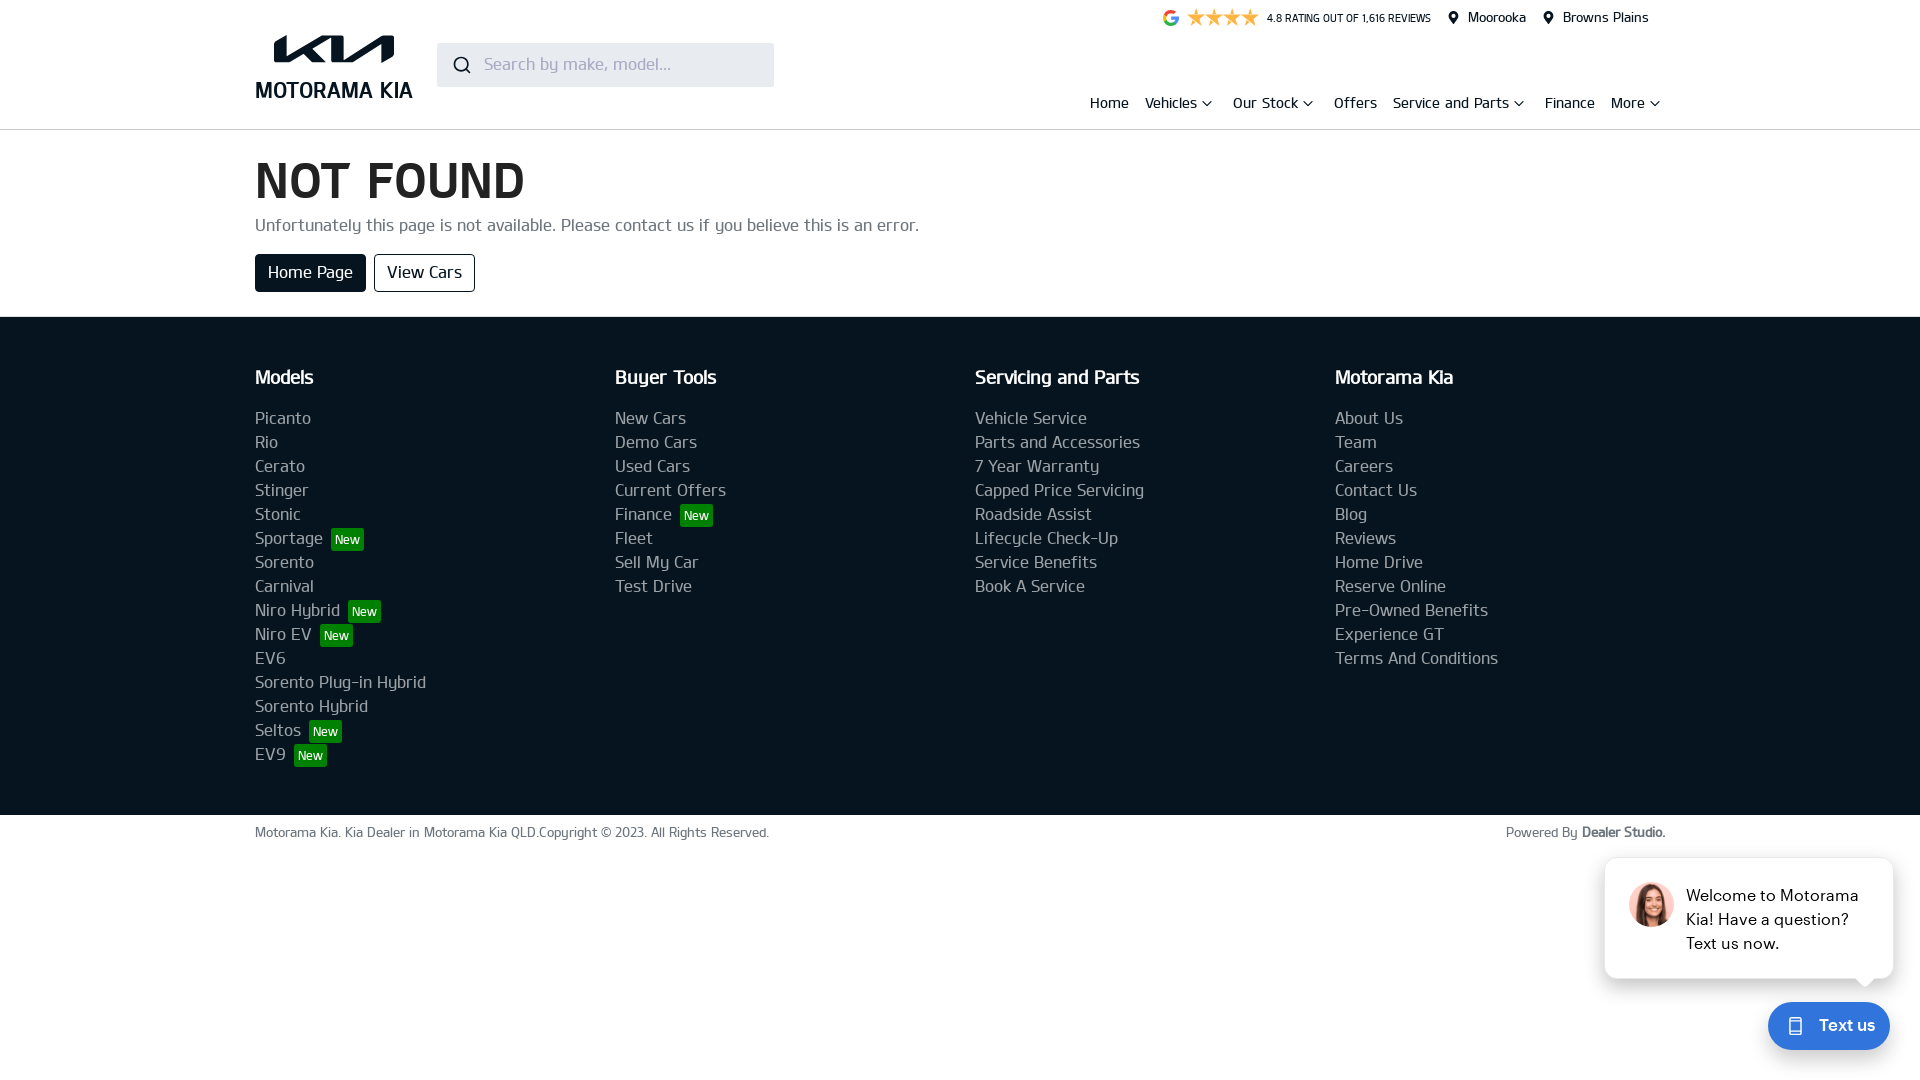 The image size is (1920, 1080). I want to click on View Cars, so click(424, 273).